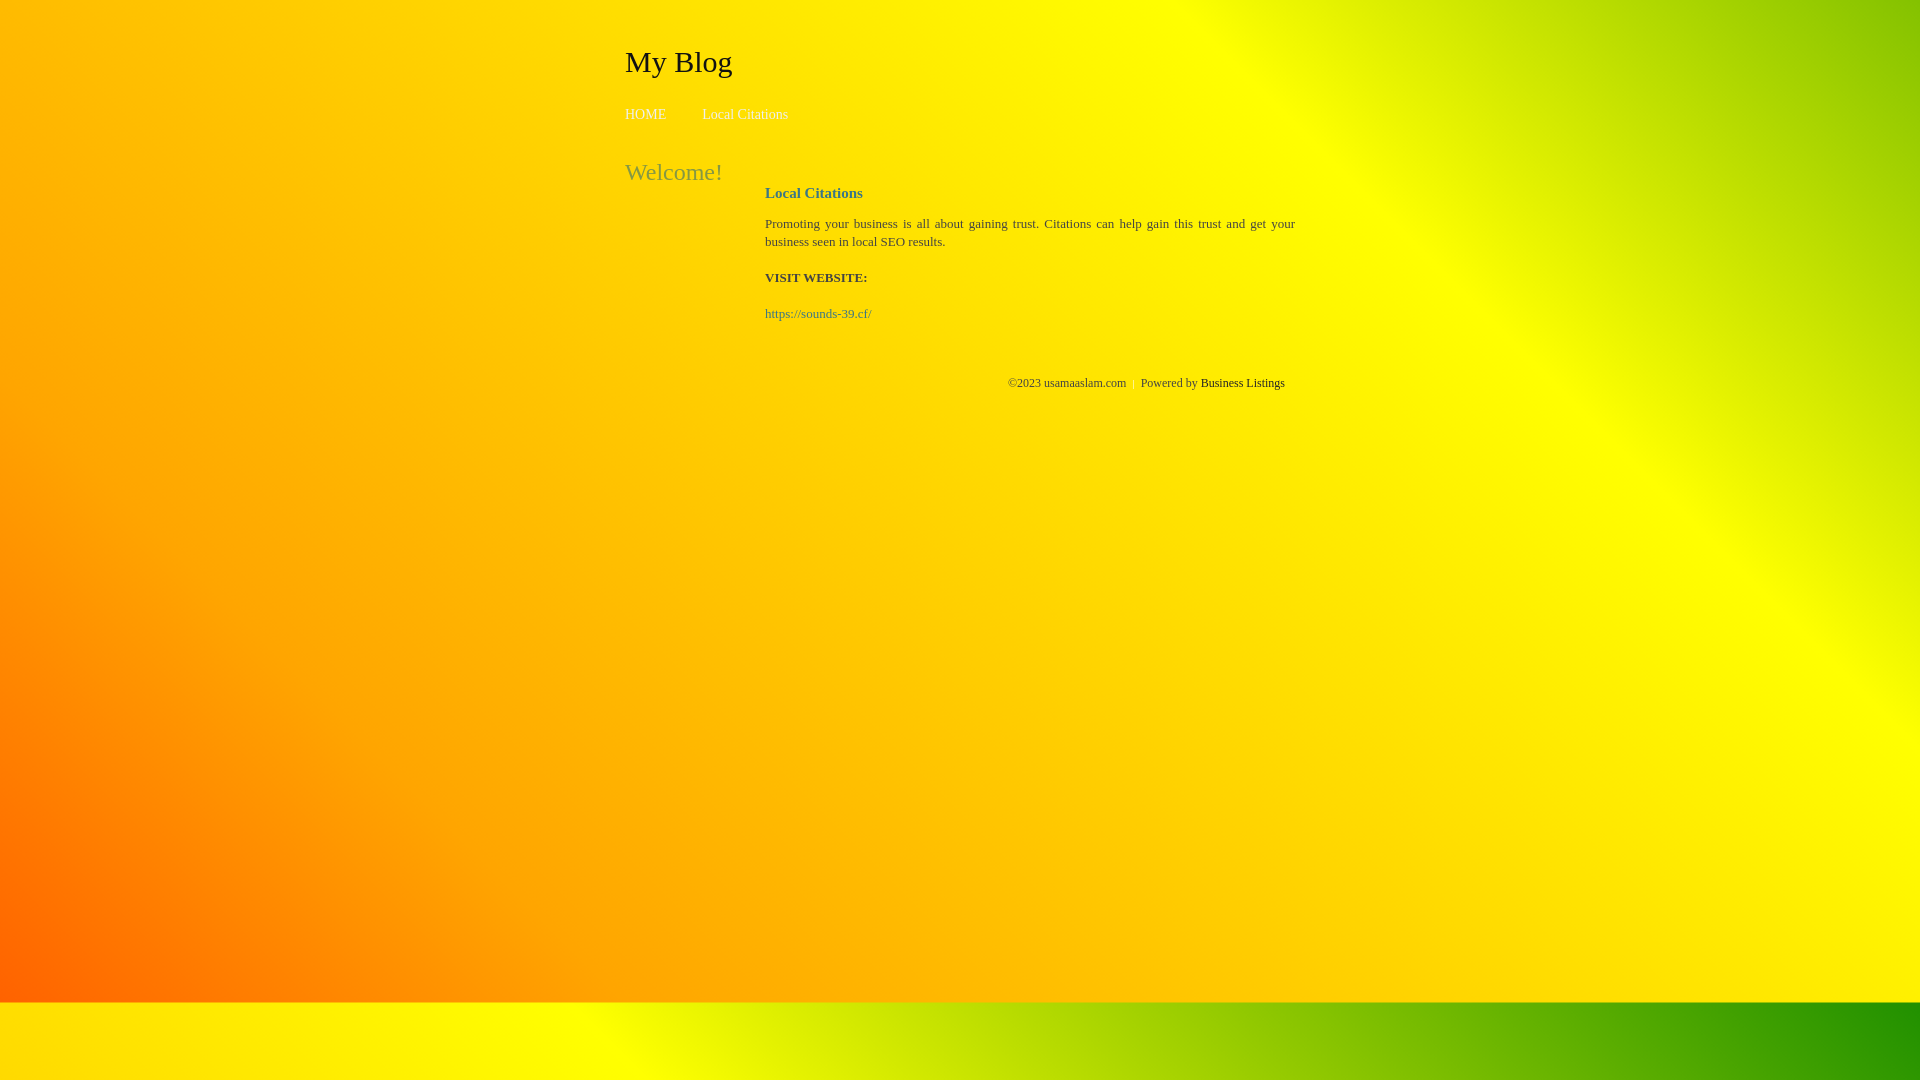  I want to click on Local Citations, so click(745, 114).